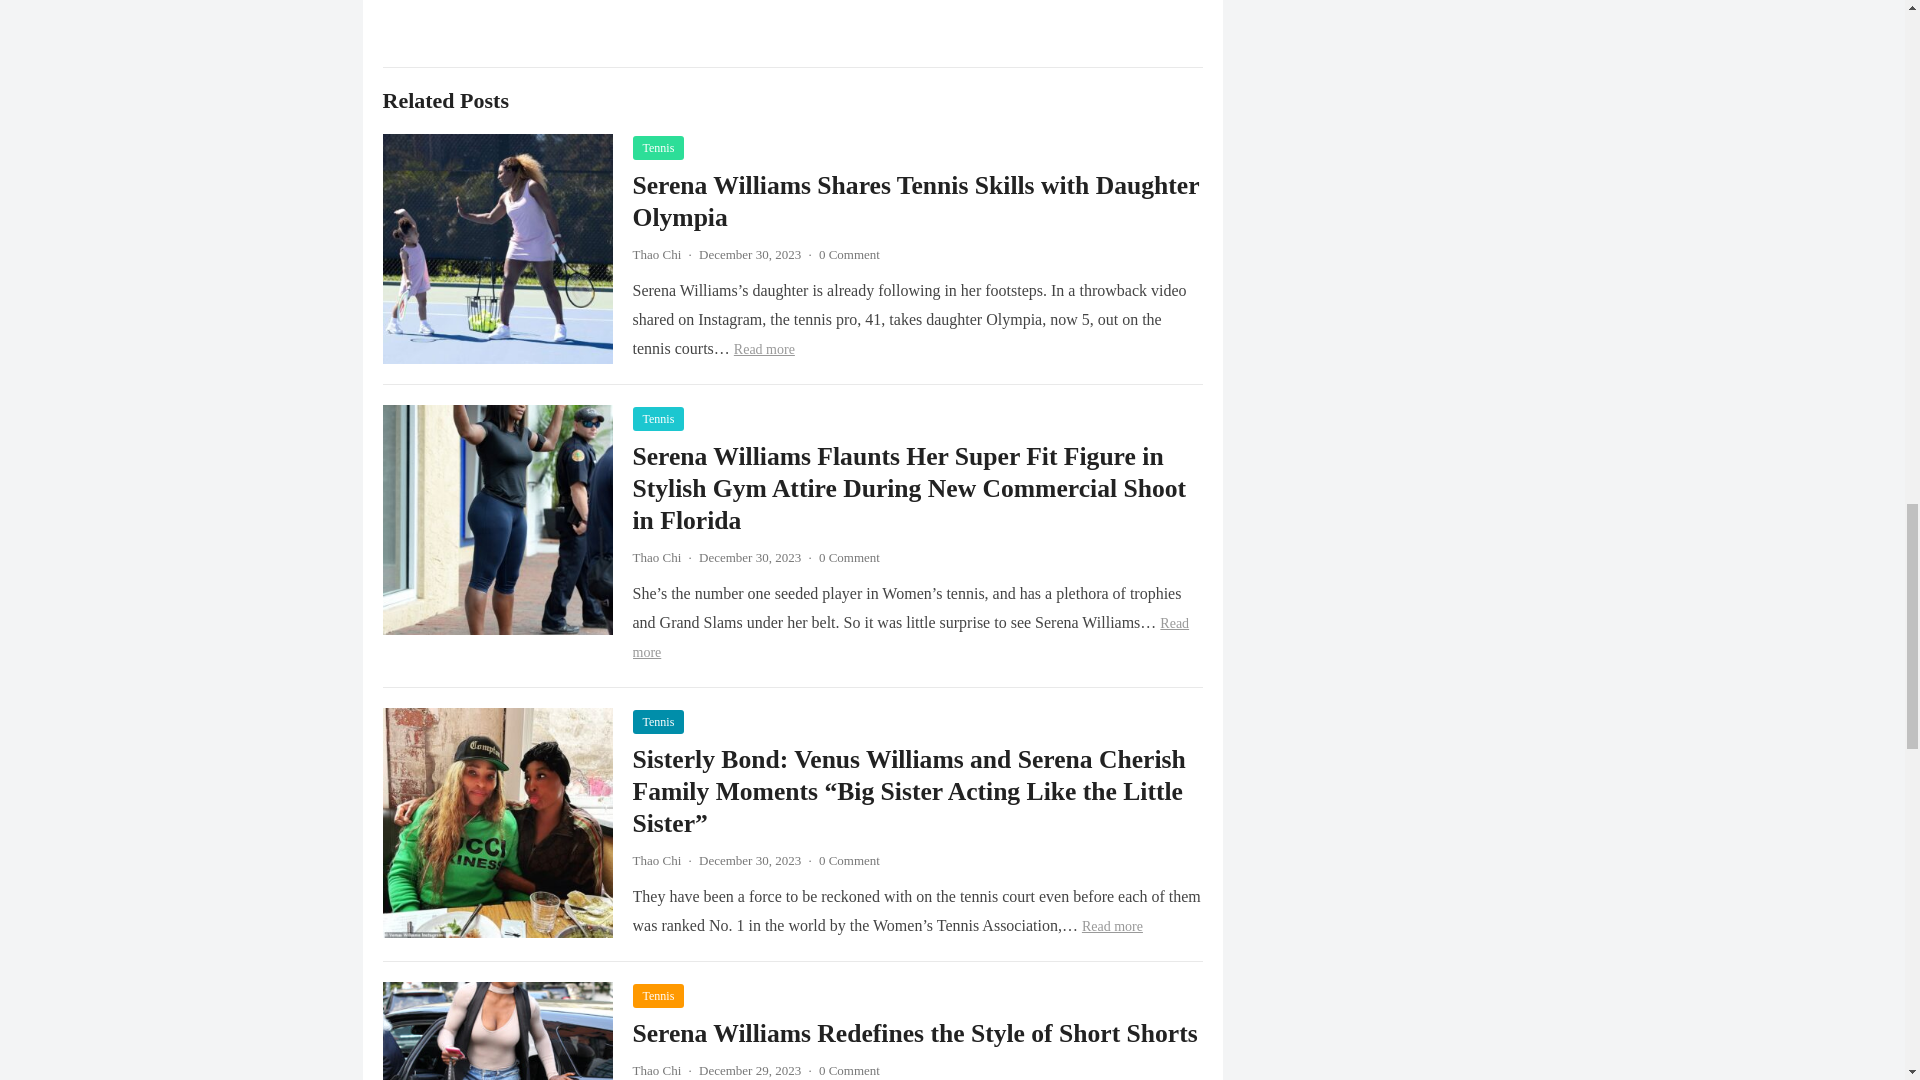 Image resolution: width=1920 pixels, height=1080 pixels. What do you see at coordinates (914, 201) in the screenshot?
I see `Serena Williams Shares Tennis Skills with Daughter Olympia` at bounding box center [914, 201].